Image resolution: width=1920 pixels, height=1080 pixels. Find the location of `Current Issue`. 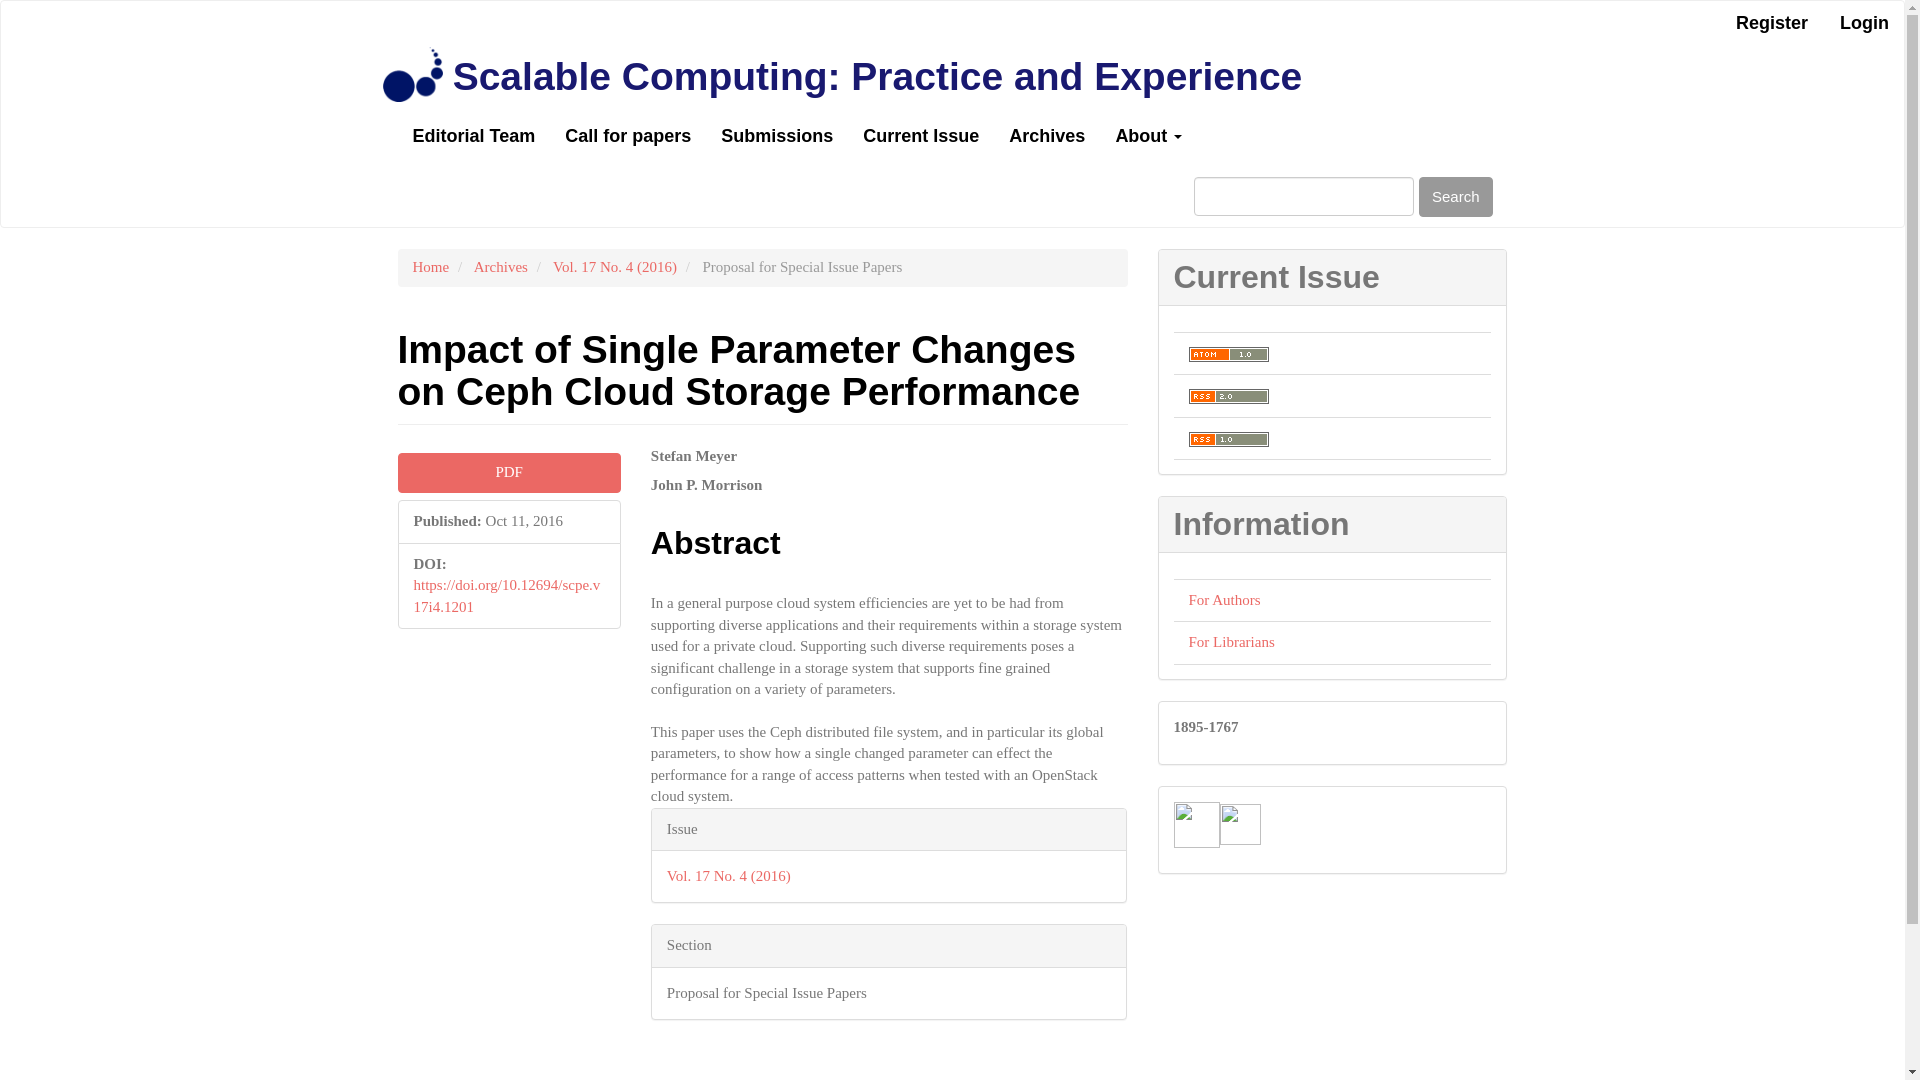

Current Issue is located at coordinates (921, 136).